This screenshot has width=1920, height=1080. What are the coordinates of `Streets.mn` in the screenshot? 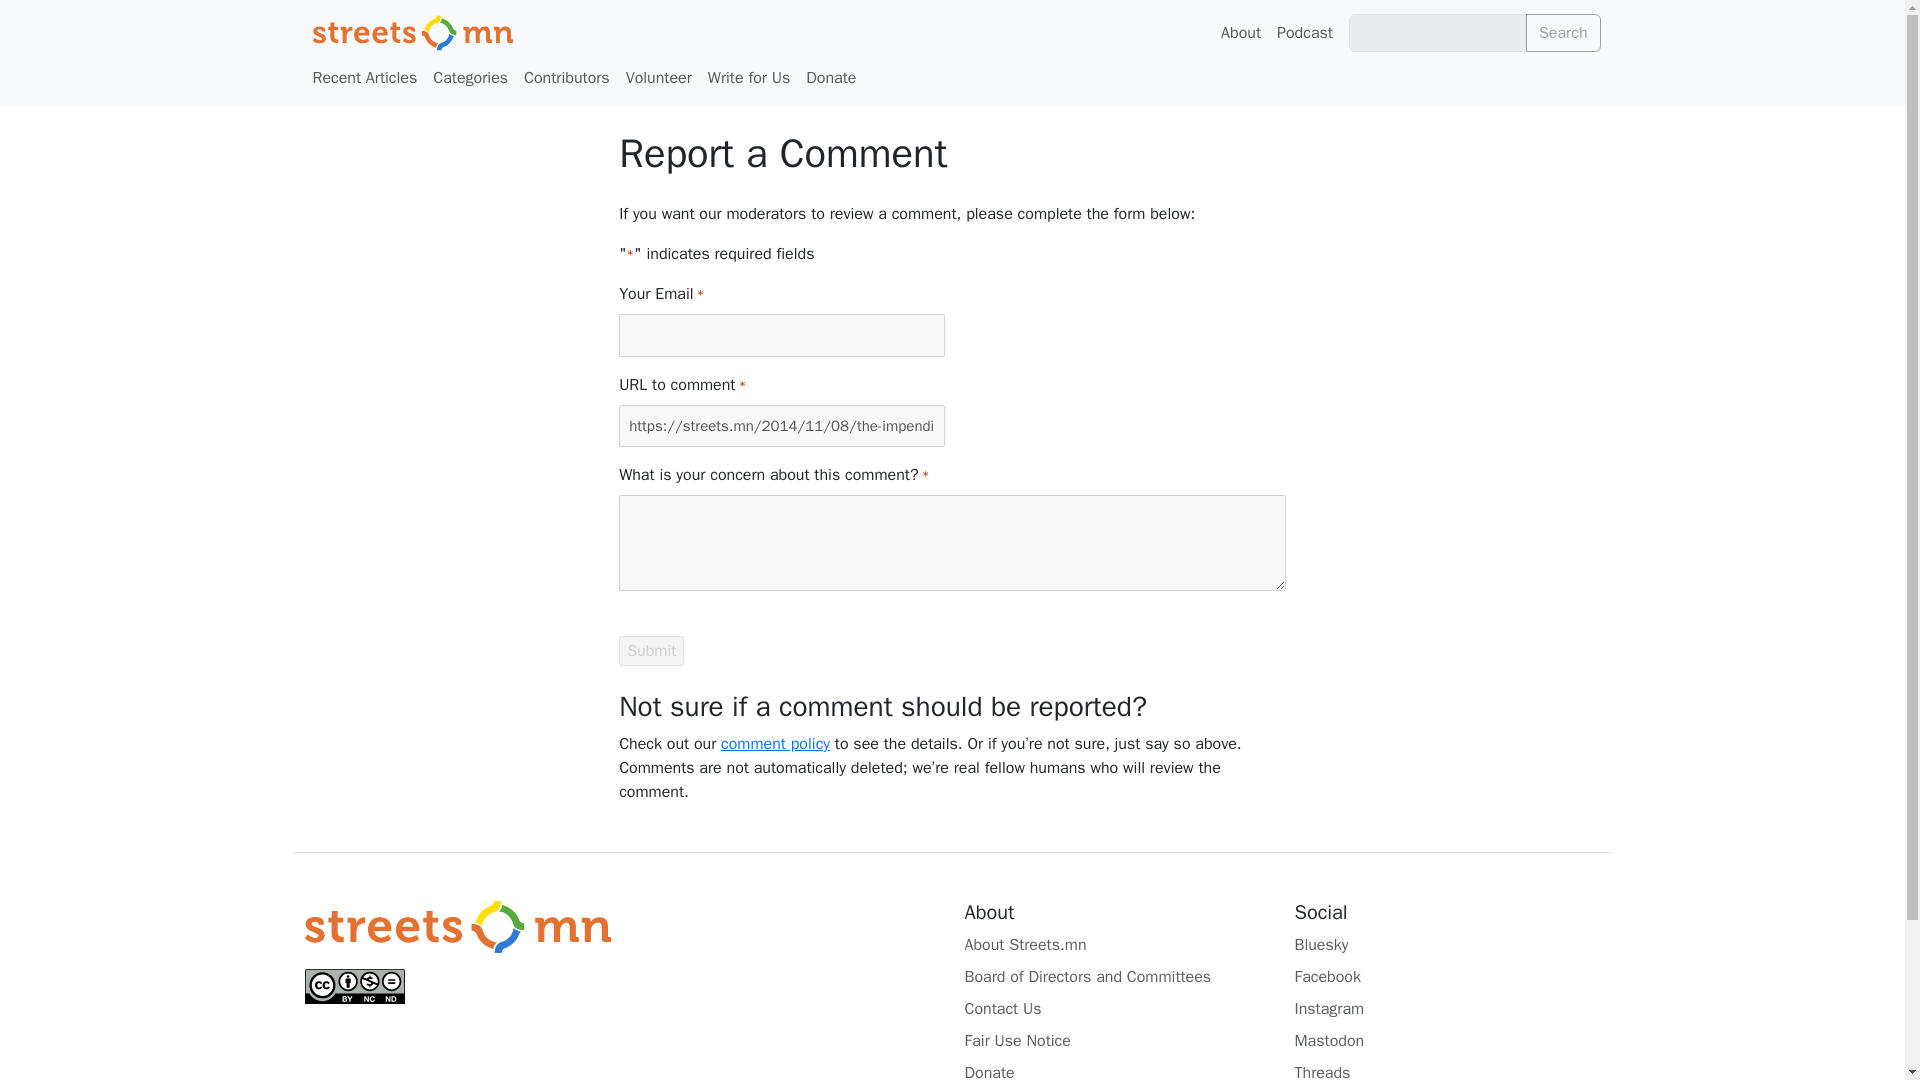 It's located at (456, 926).